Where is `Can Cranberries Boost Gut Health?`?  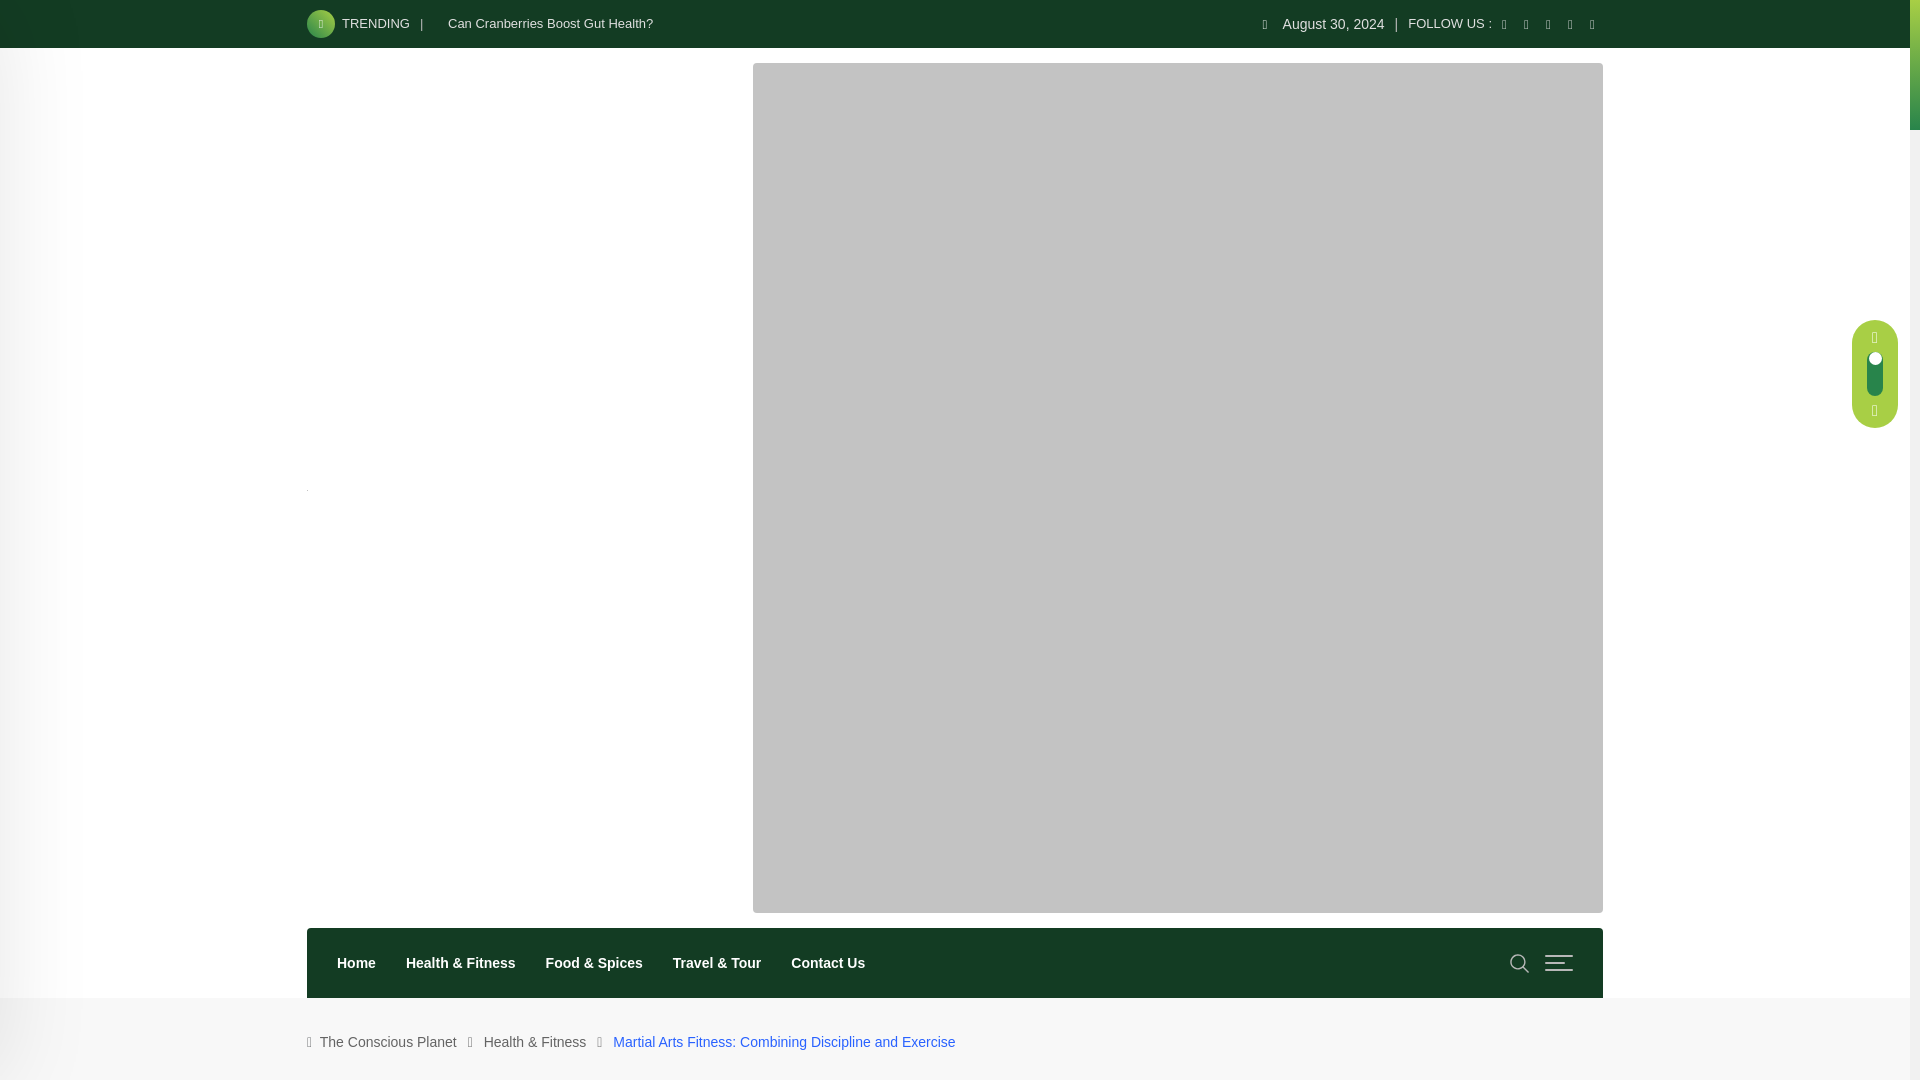 Can Cranberries Boost Gut Health? is located at coordinates (1236, 622).